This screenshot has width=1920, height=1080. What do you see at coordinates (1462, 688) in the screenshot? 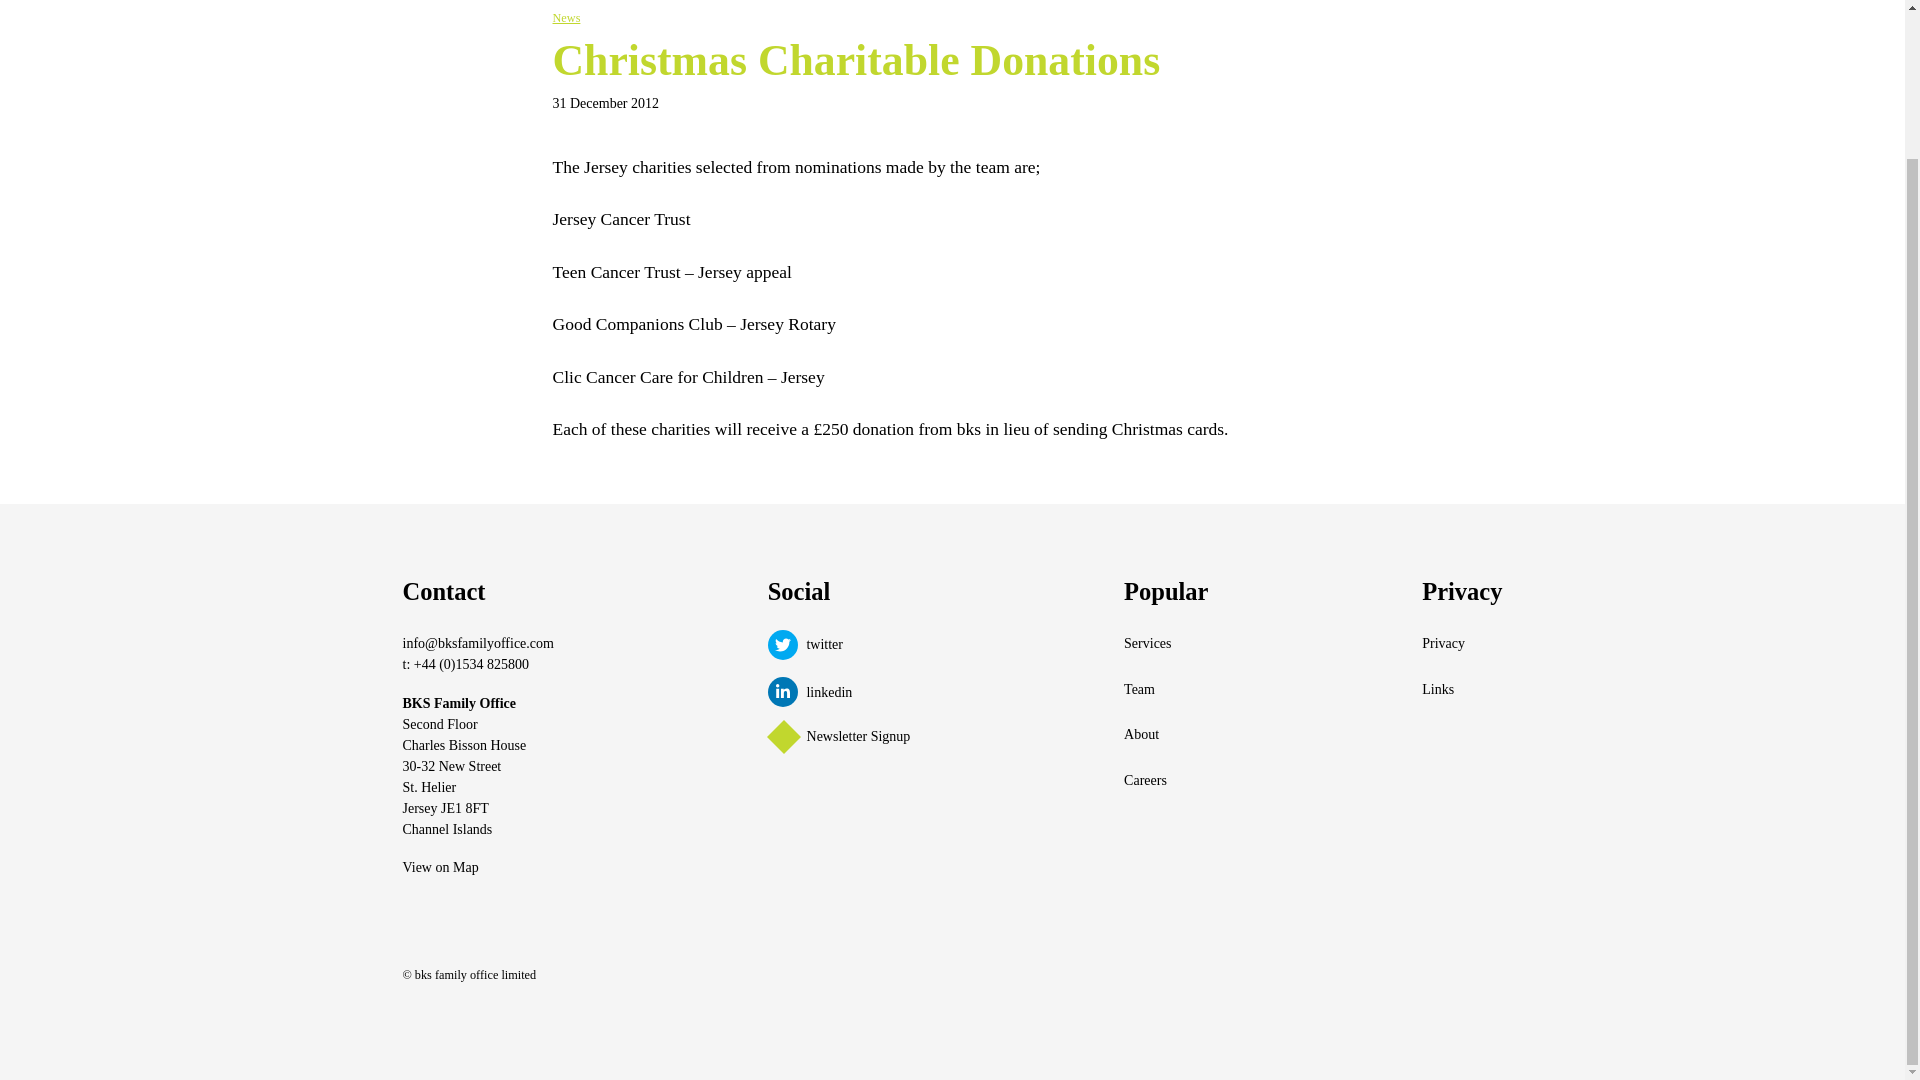
I see `Links` at bounding box center [1462, 688].